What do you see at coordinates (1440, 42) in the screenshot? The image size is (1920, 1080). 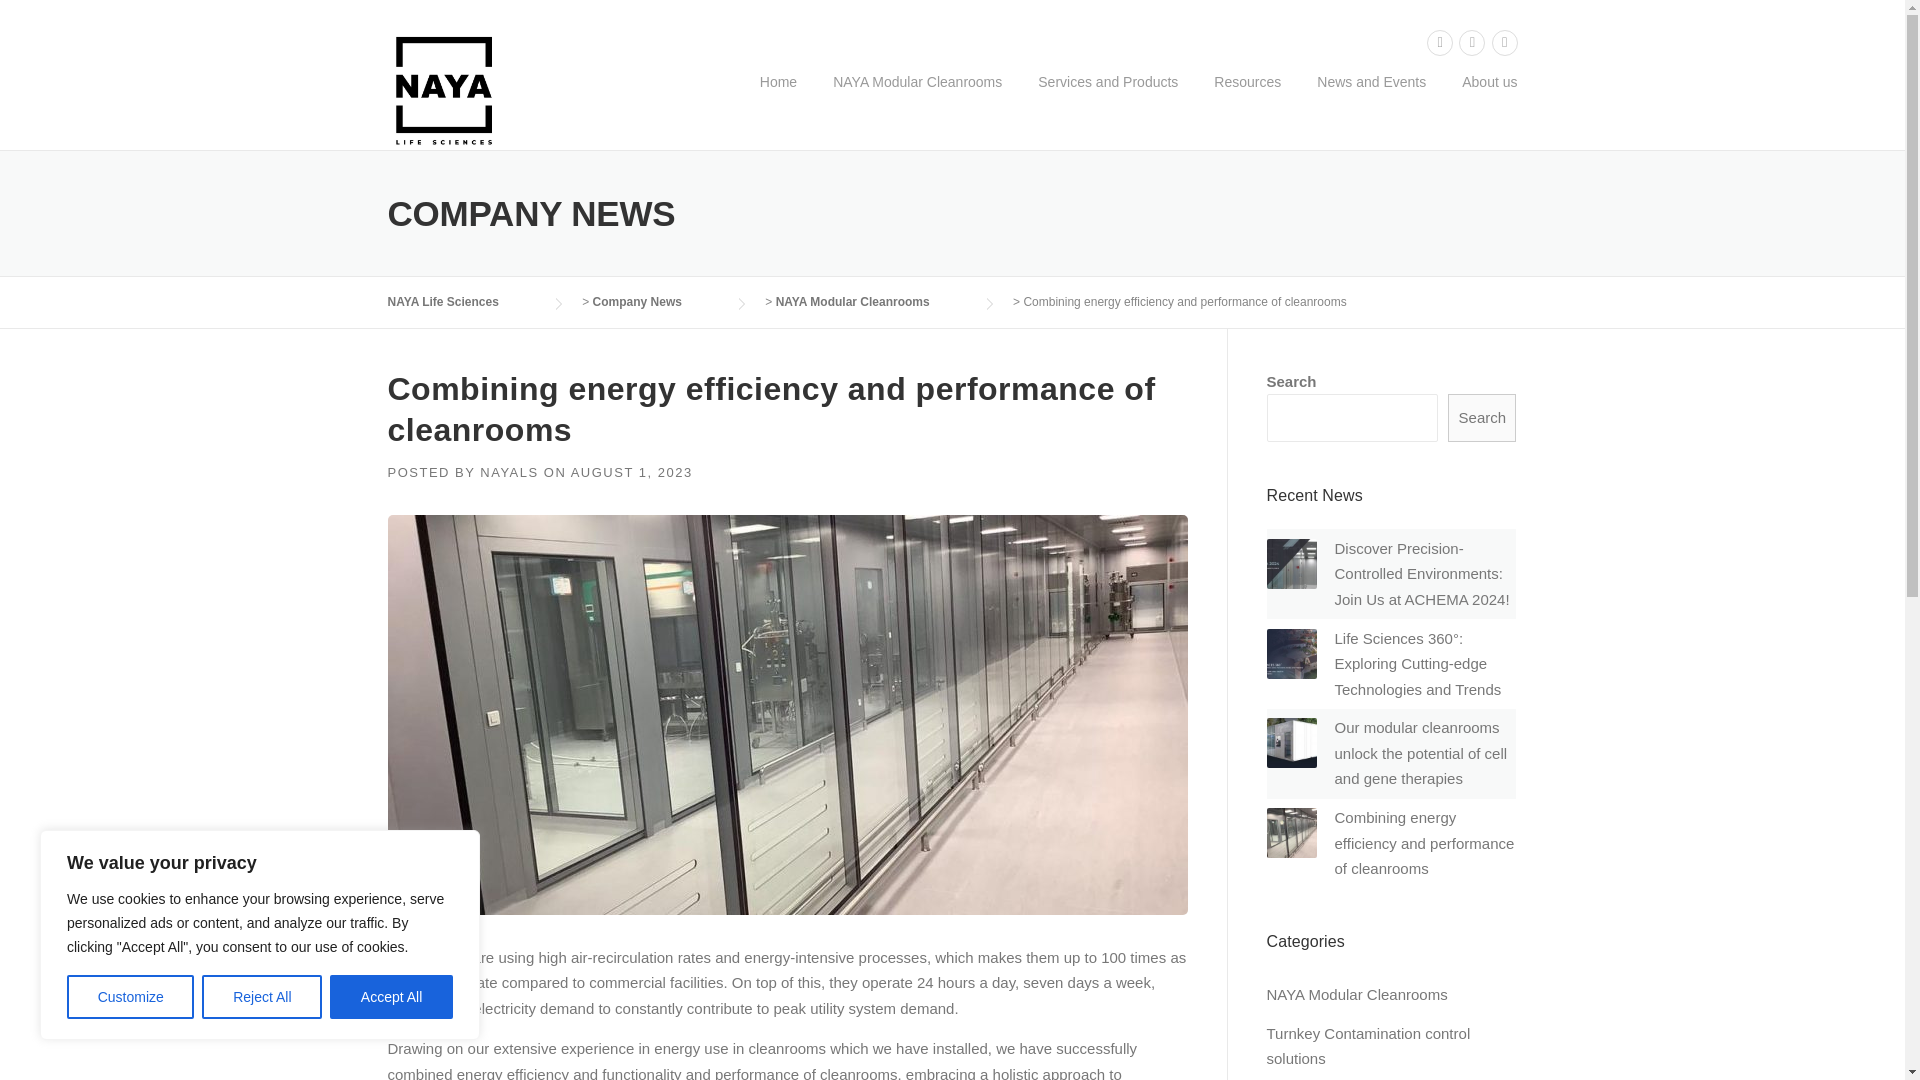 I see `Facebook` at bounding box center [1440, 42].